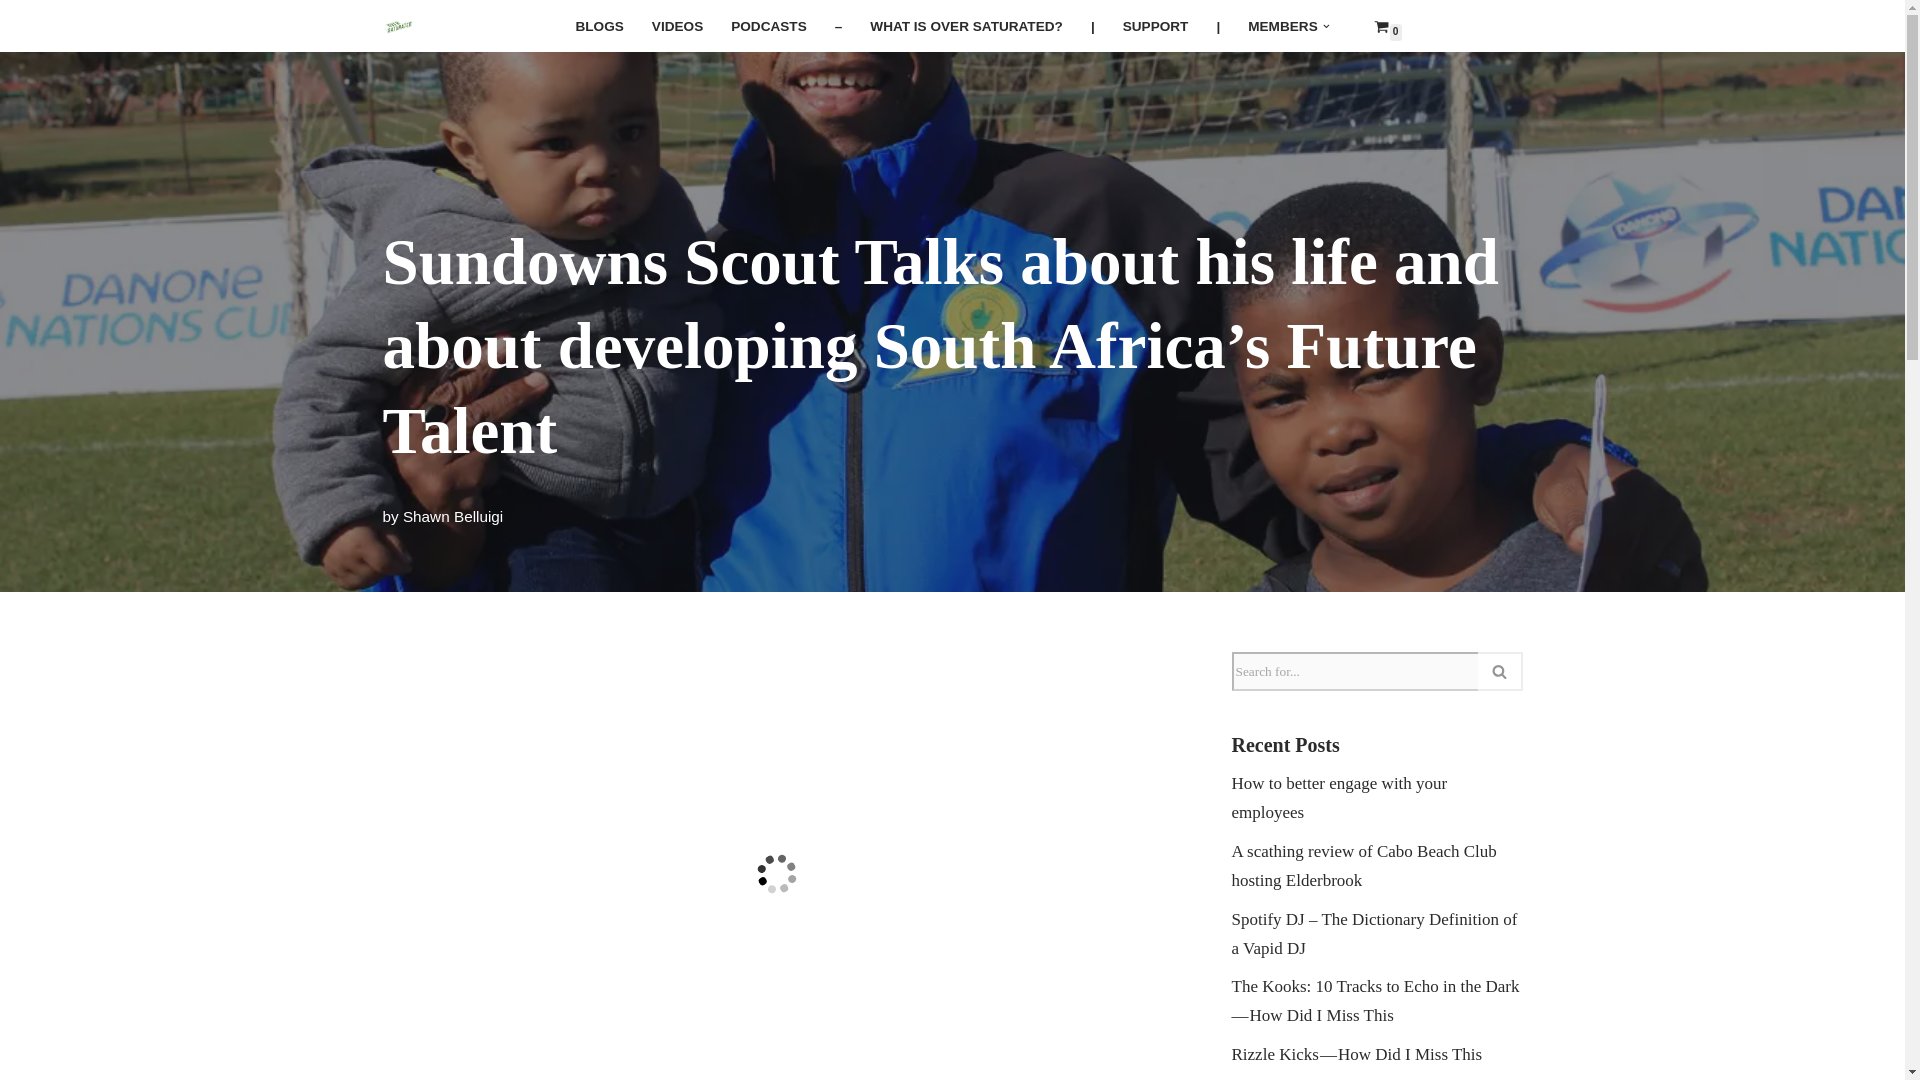  What do you see at coordinates (1156, 26) in the screenshot?
I see `SUPPORT` at bounding box center [1156, 26].